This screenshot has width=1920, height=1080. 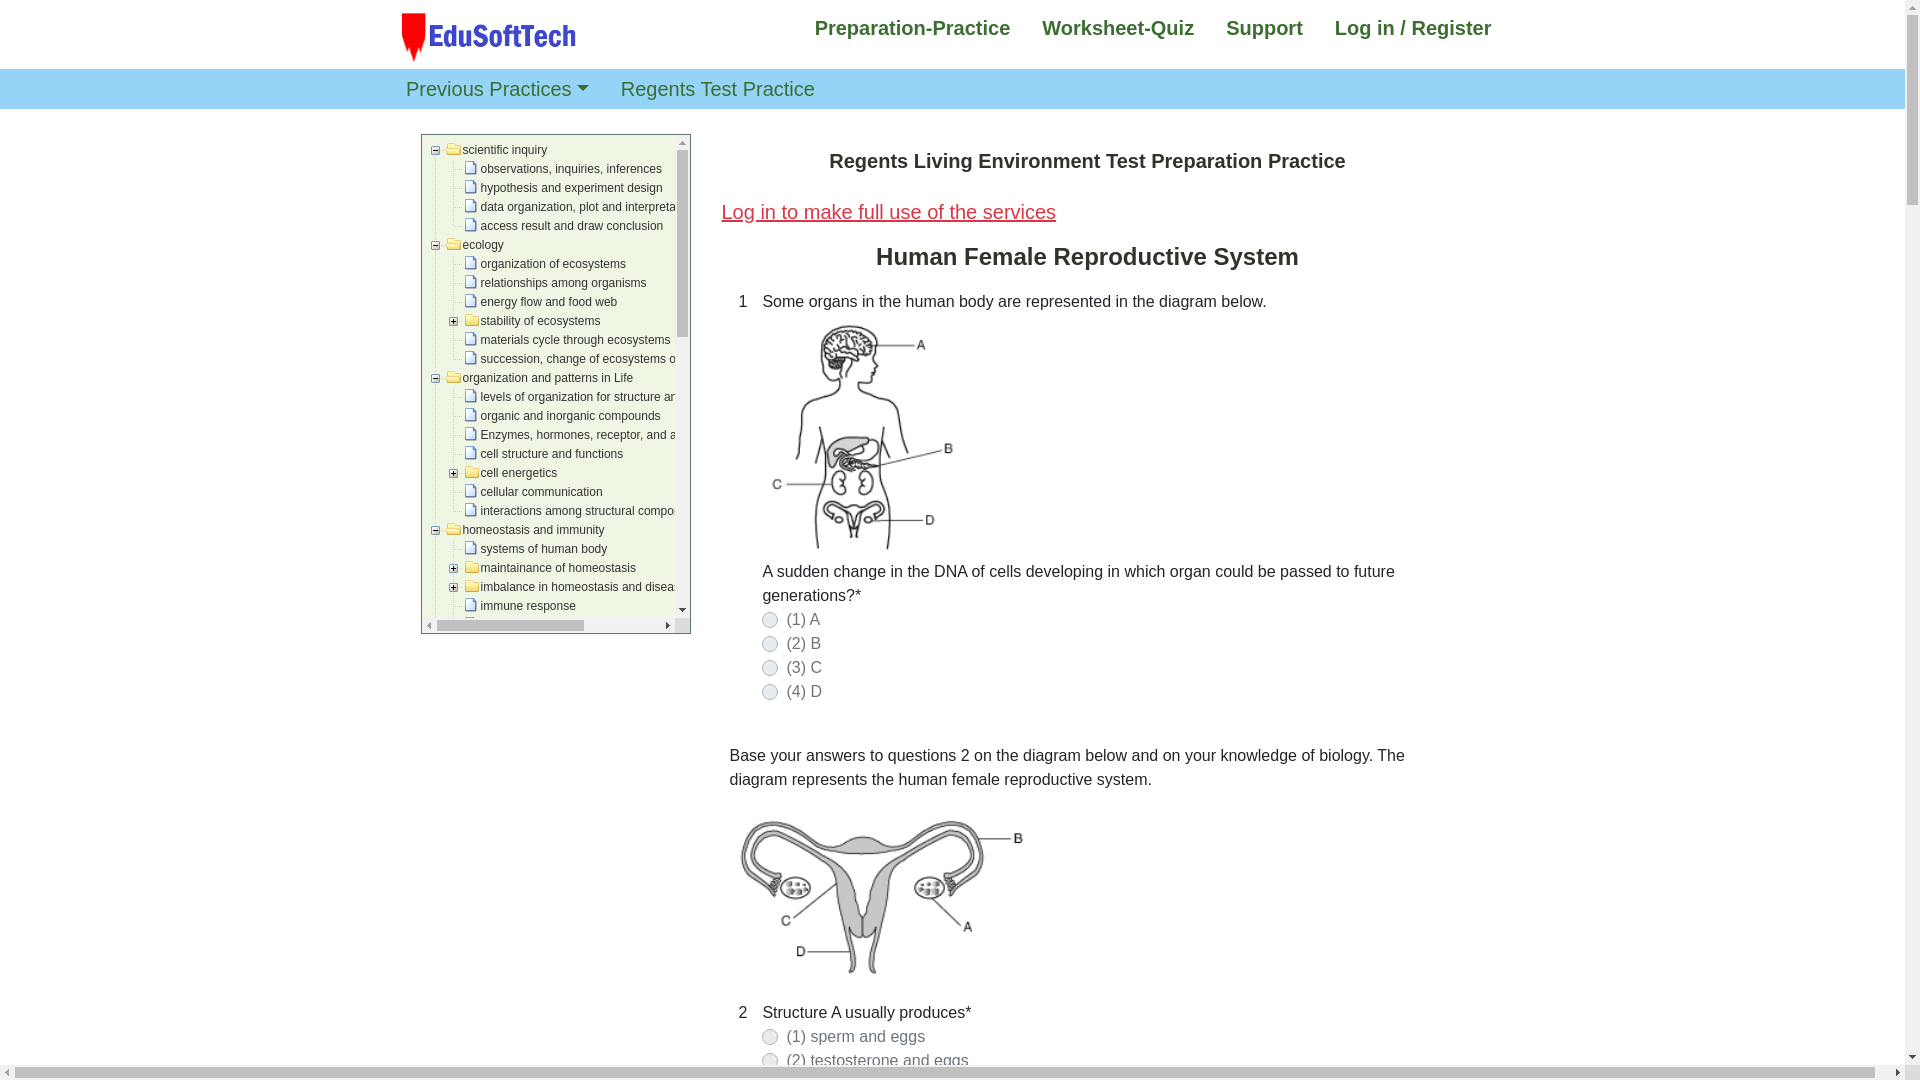 What do you see at coordinates (489, 36) in the screenshot?
I see `State Regents Test Practice, Worksheet, Quiz` at bounding box center [489, 36].